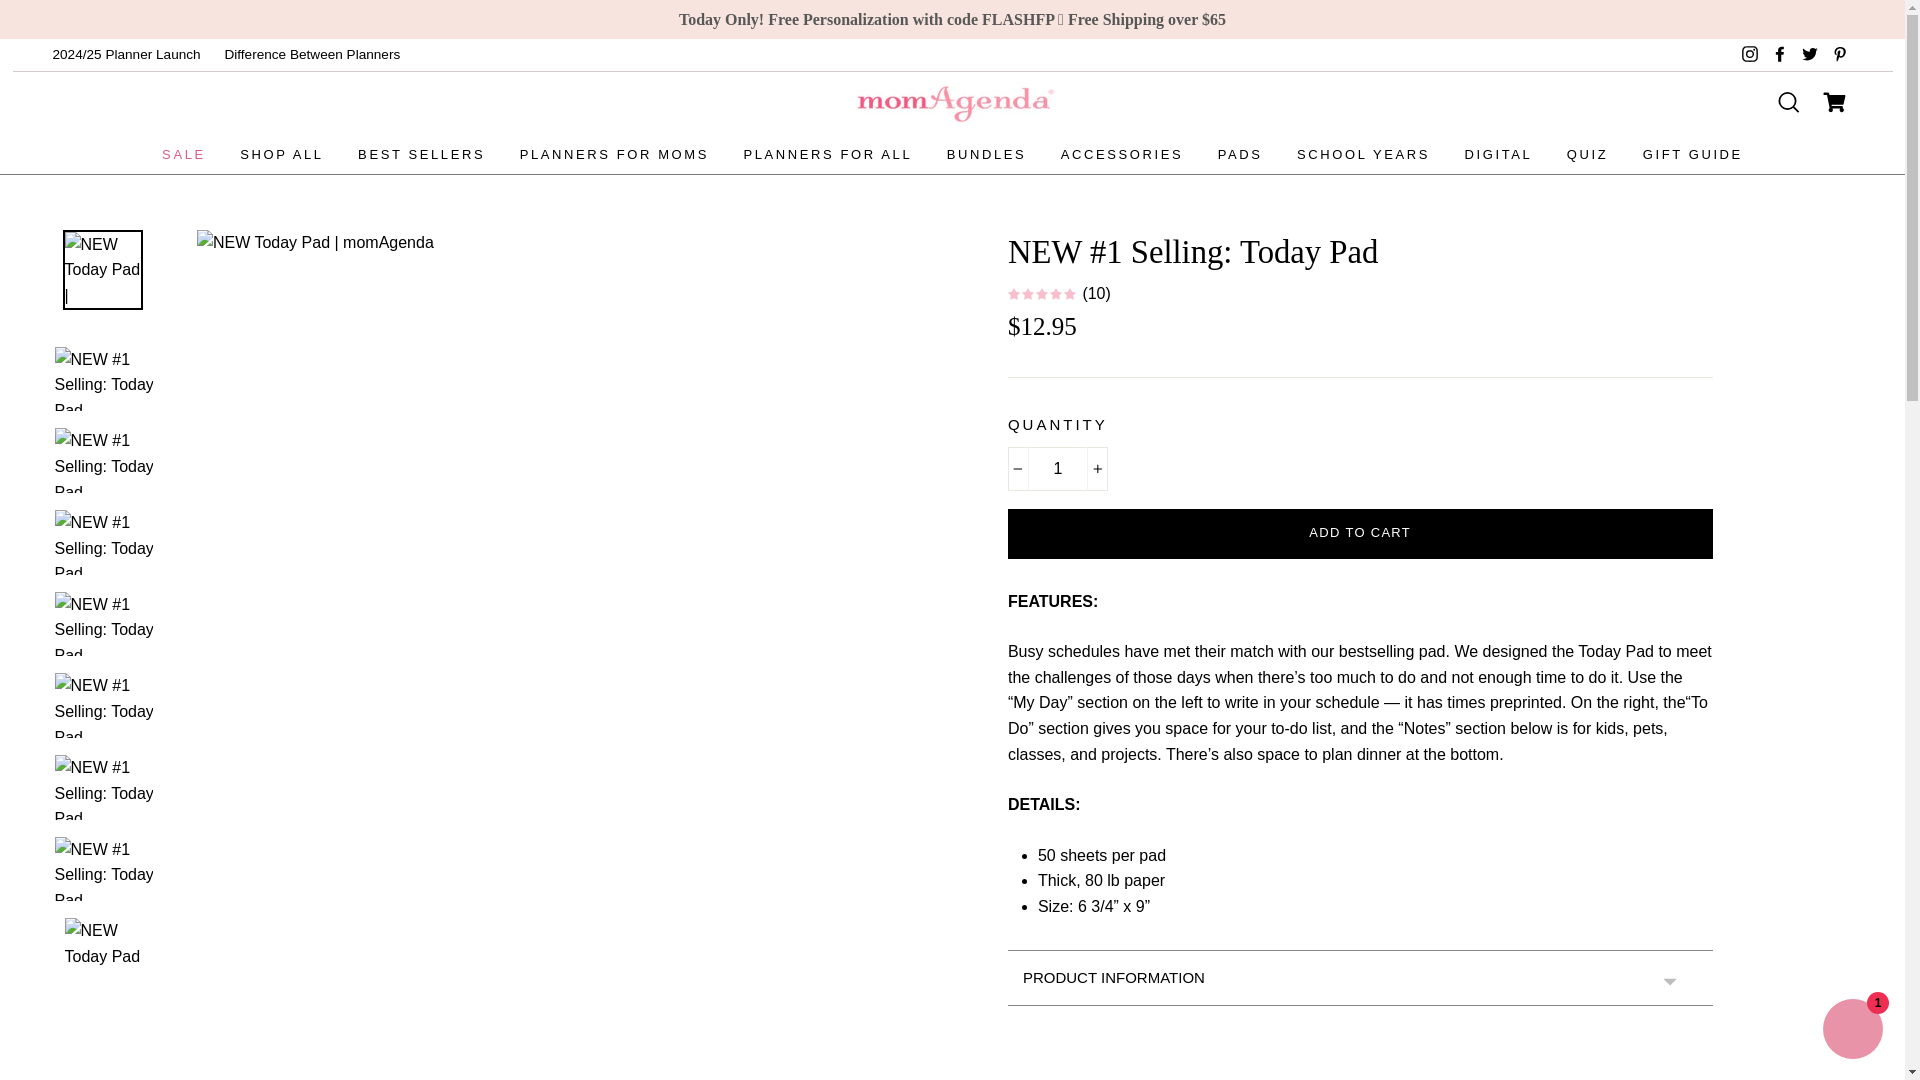 Image resolution: width=1920 pixels, height=1080 pixels. Describe the element at coordinates (1122, 156) in the screenshot. I see `ACCESSORIES` at that location.